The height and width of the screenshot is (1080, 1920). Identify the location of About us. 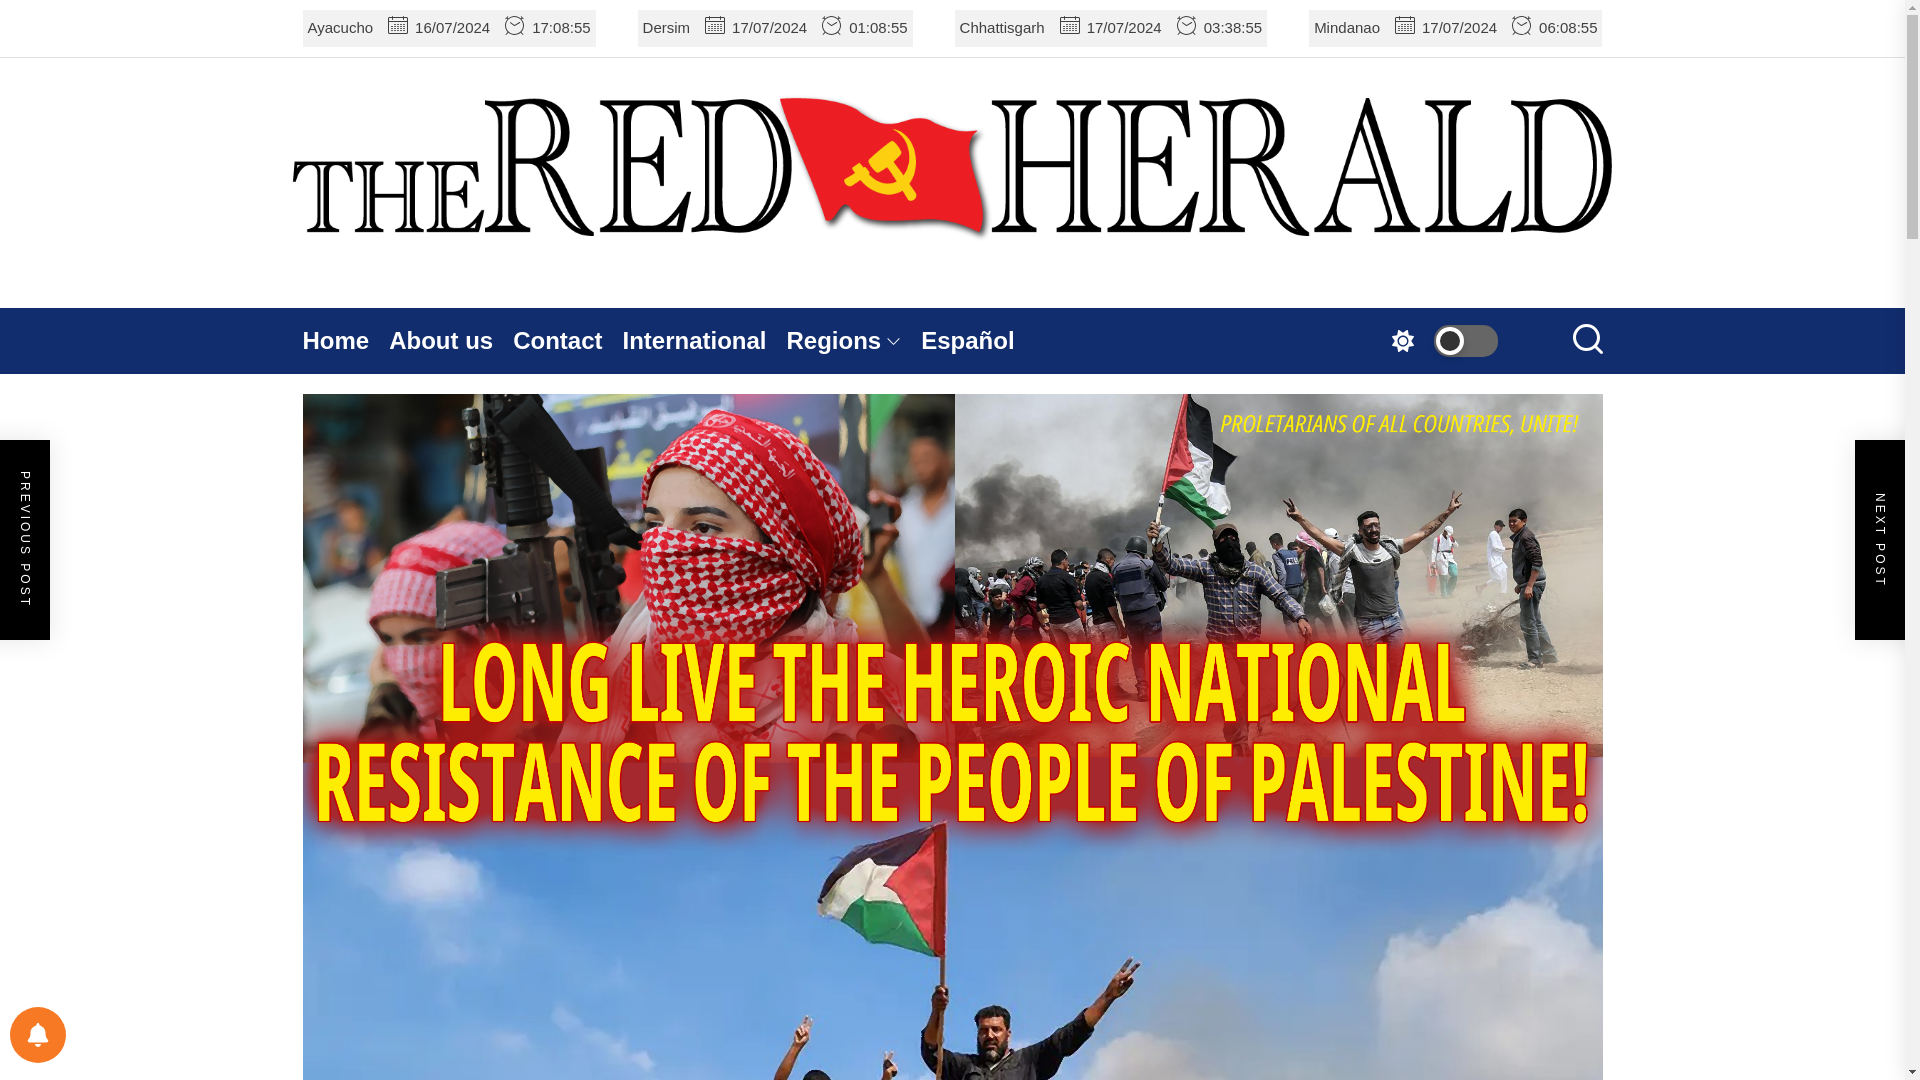
(450, 340).